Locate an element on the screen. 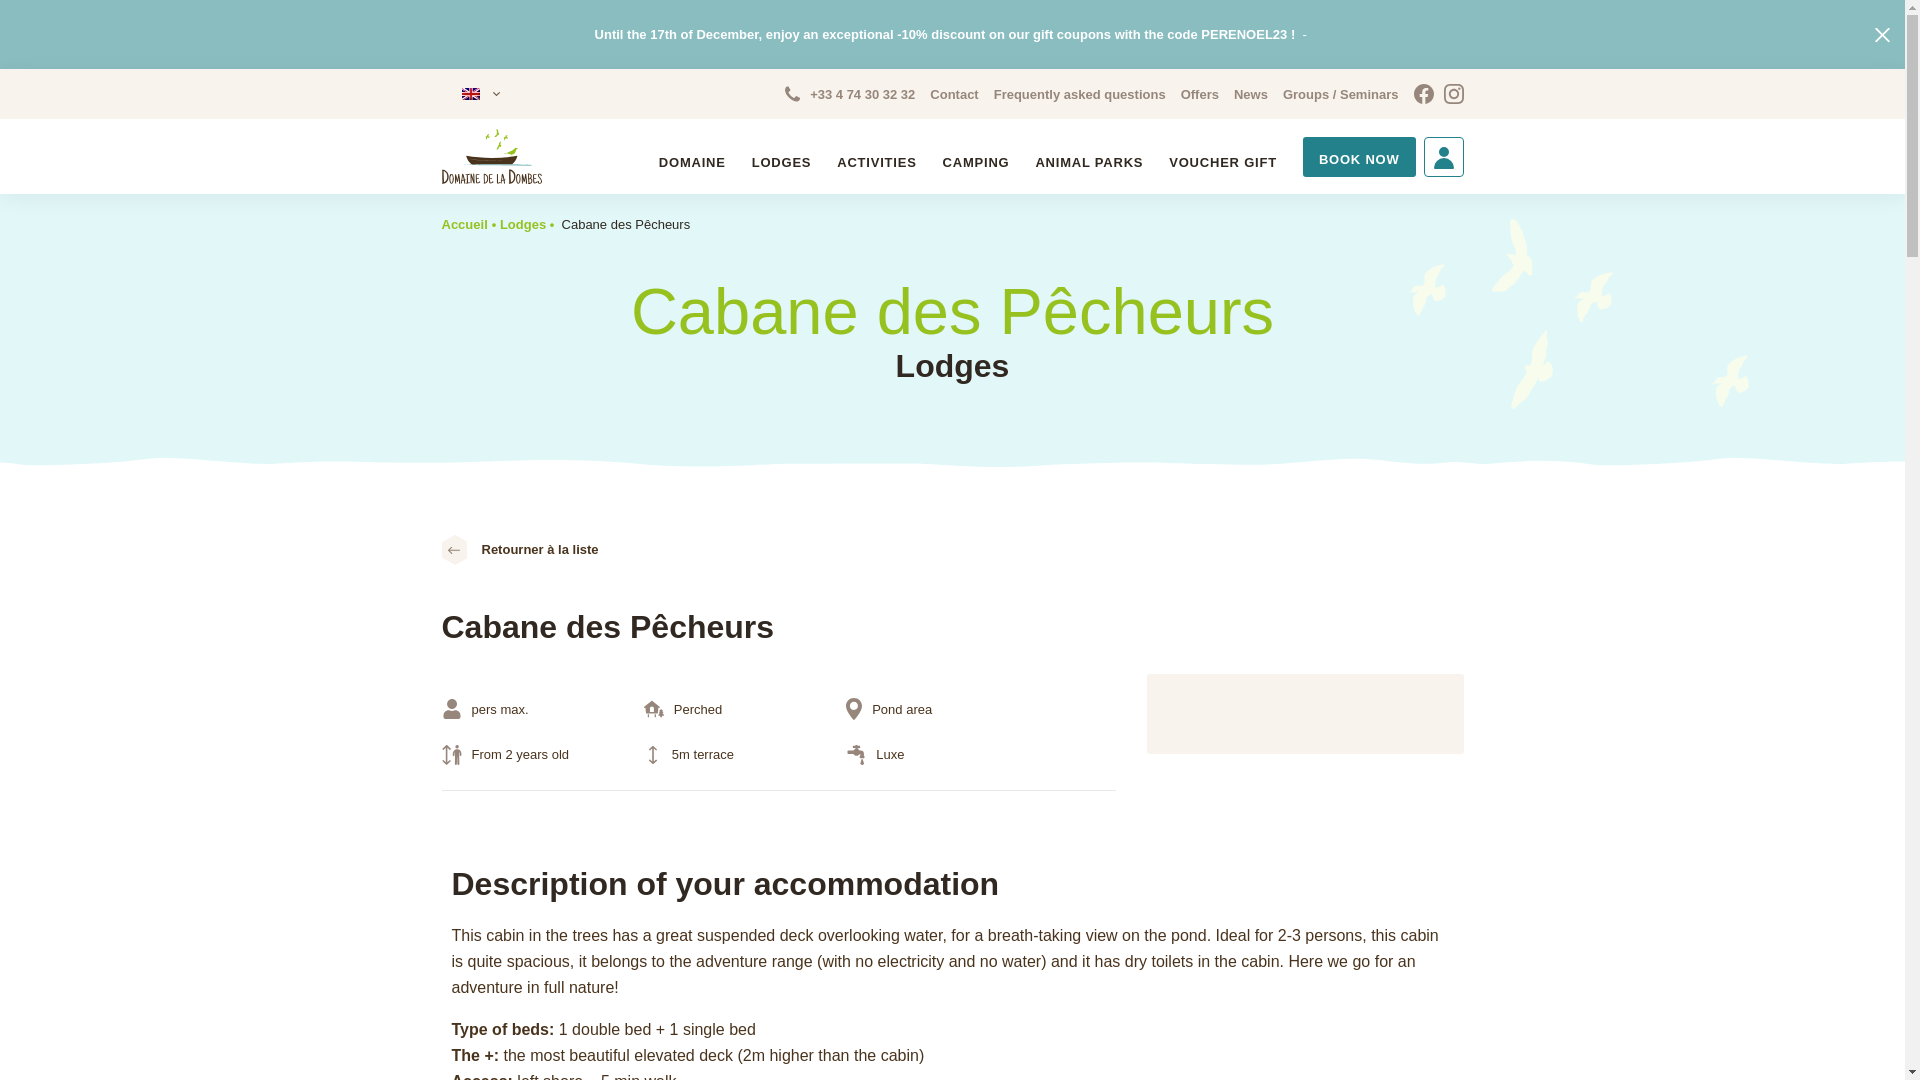 Image resolution: width=1920 pixels, height=1080 pixels. Frequently asked questions is located at coordinates (1080, 94).